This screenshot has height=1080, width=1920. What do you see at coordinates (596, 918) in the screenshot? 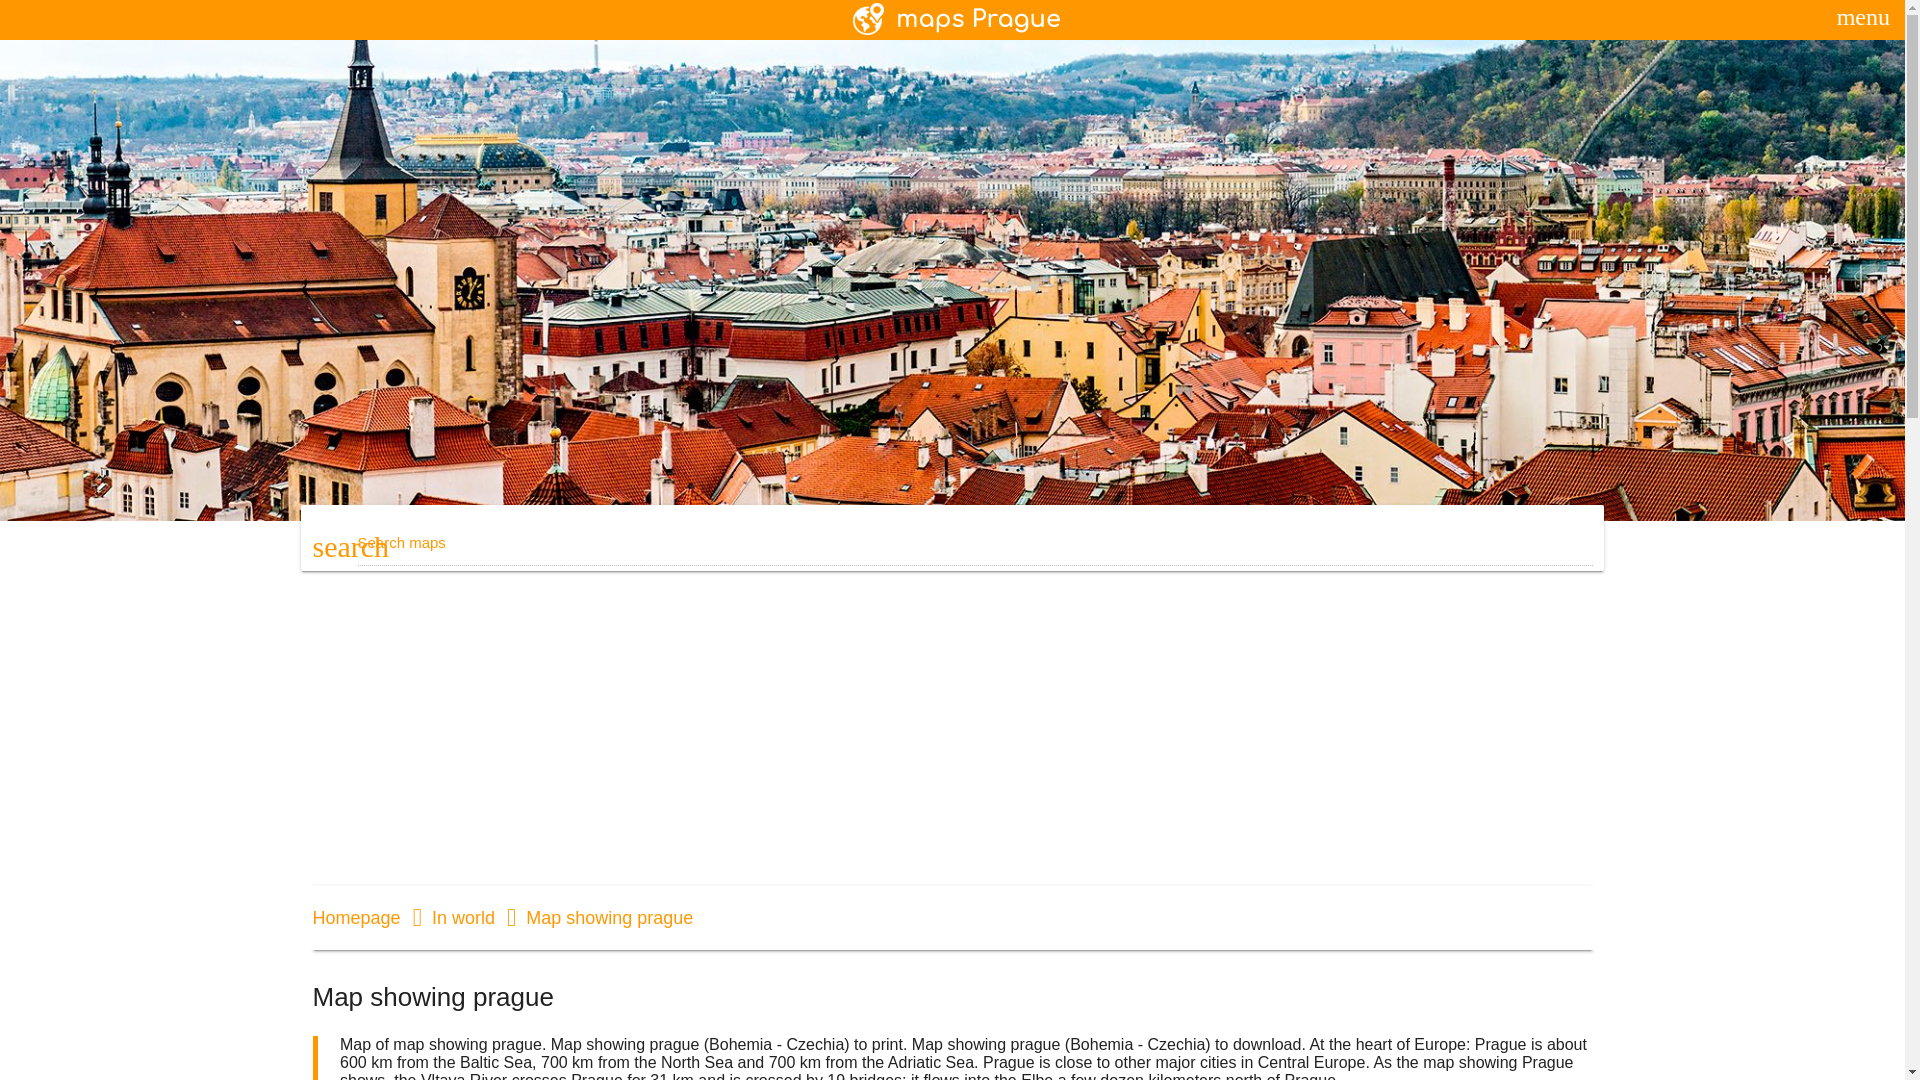
I see `Map showing prague` at bounding box center [596, 918].